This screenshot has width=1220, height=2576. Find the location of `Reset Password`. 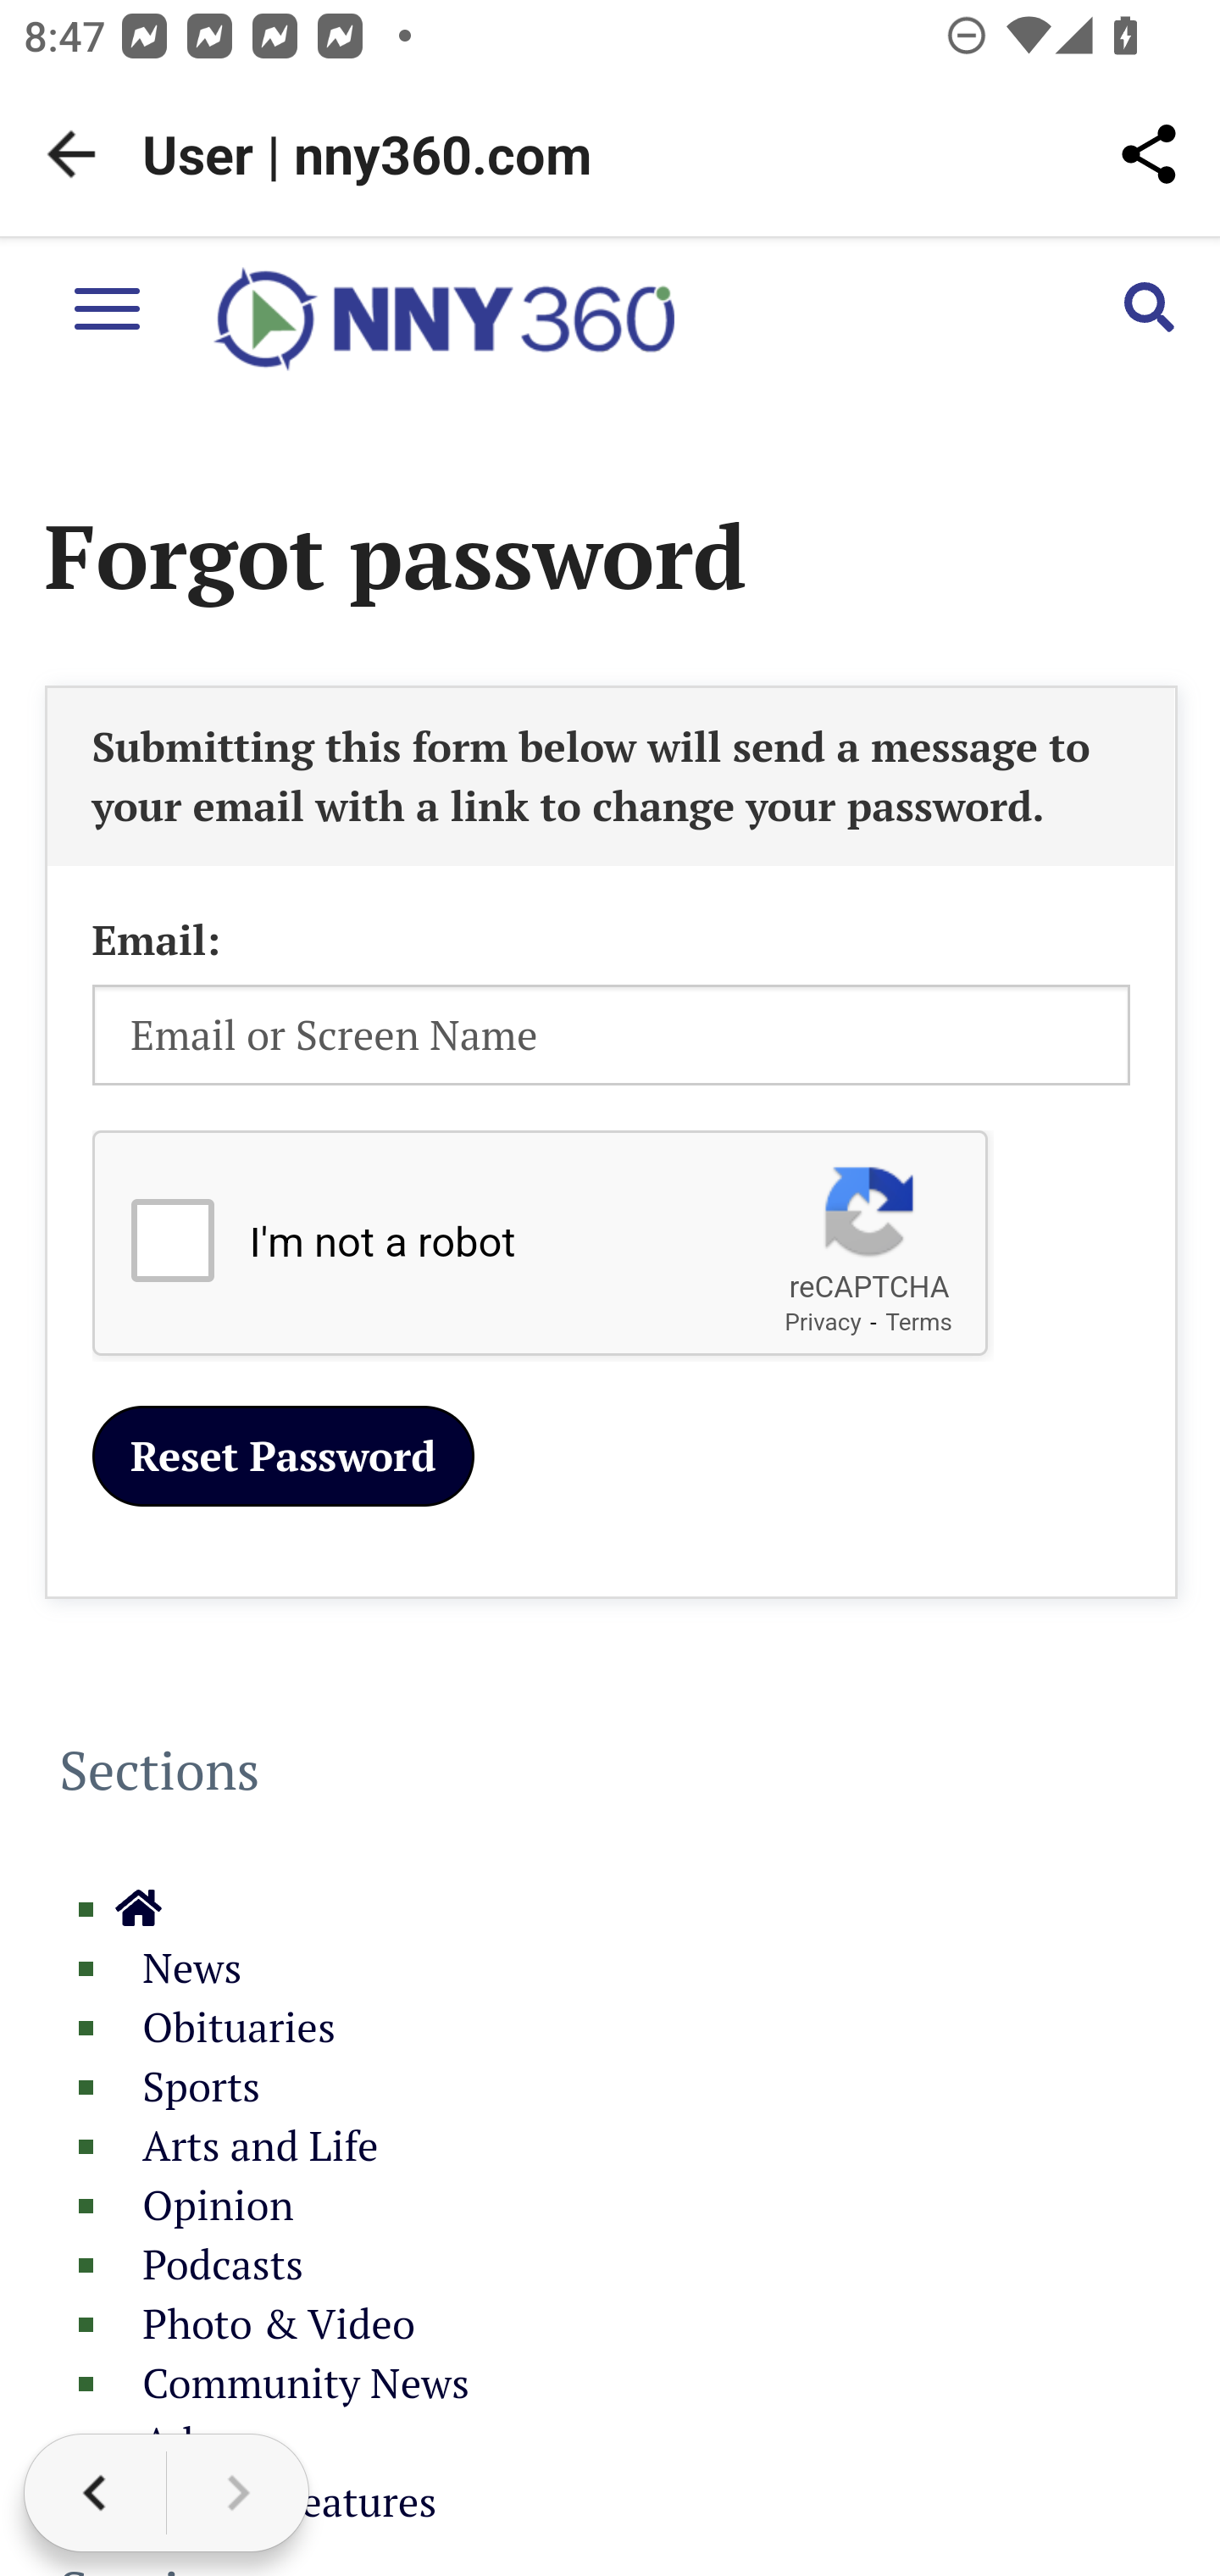

Reset Password is located at coordinates (283, 1457).